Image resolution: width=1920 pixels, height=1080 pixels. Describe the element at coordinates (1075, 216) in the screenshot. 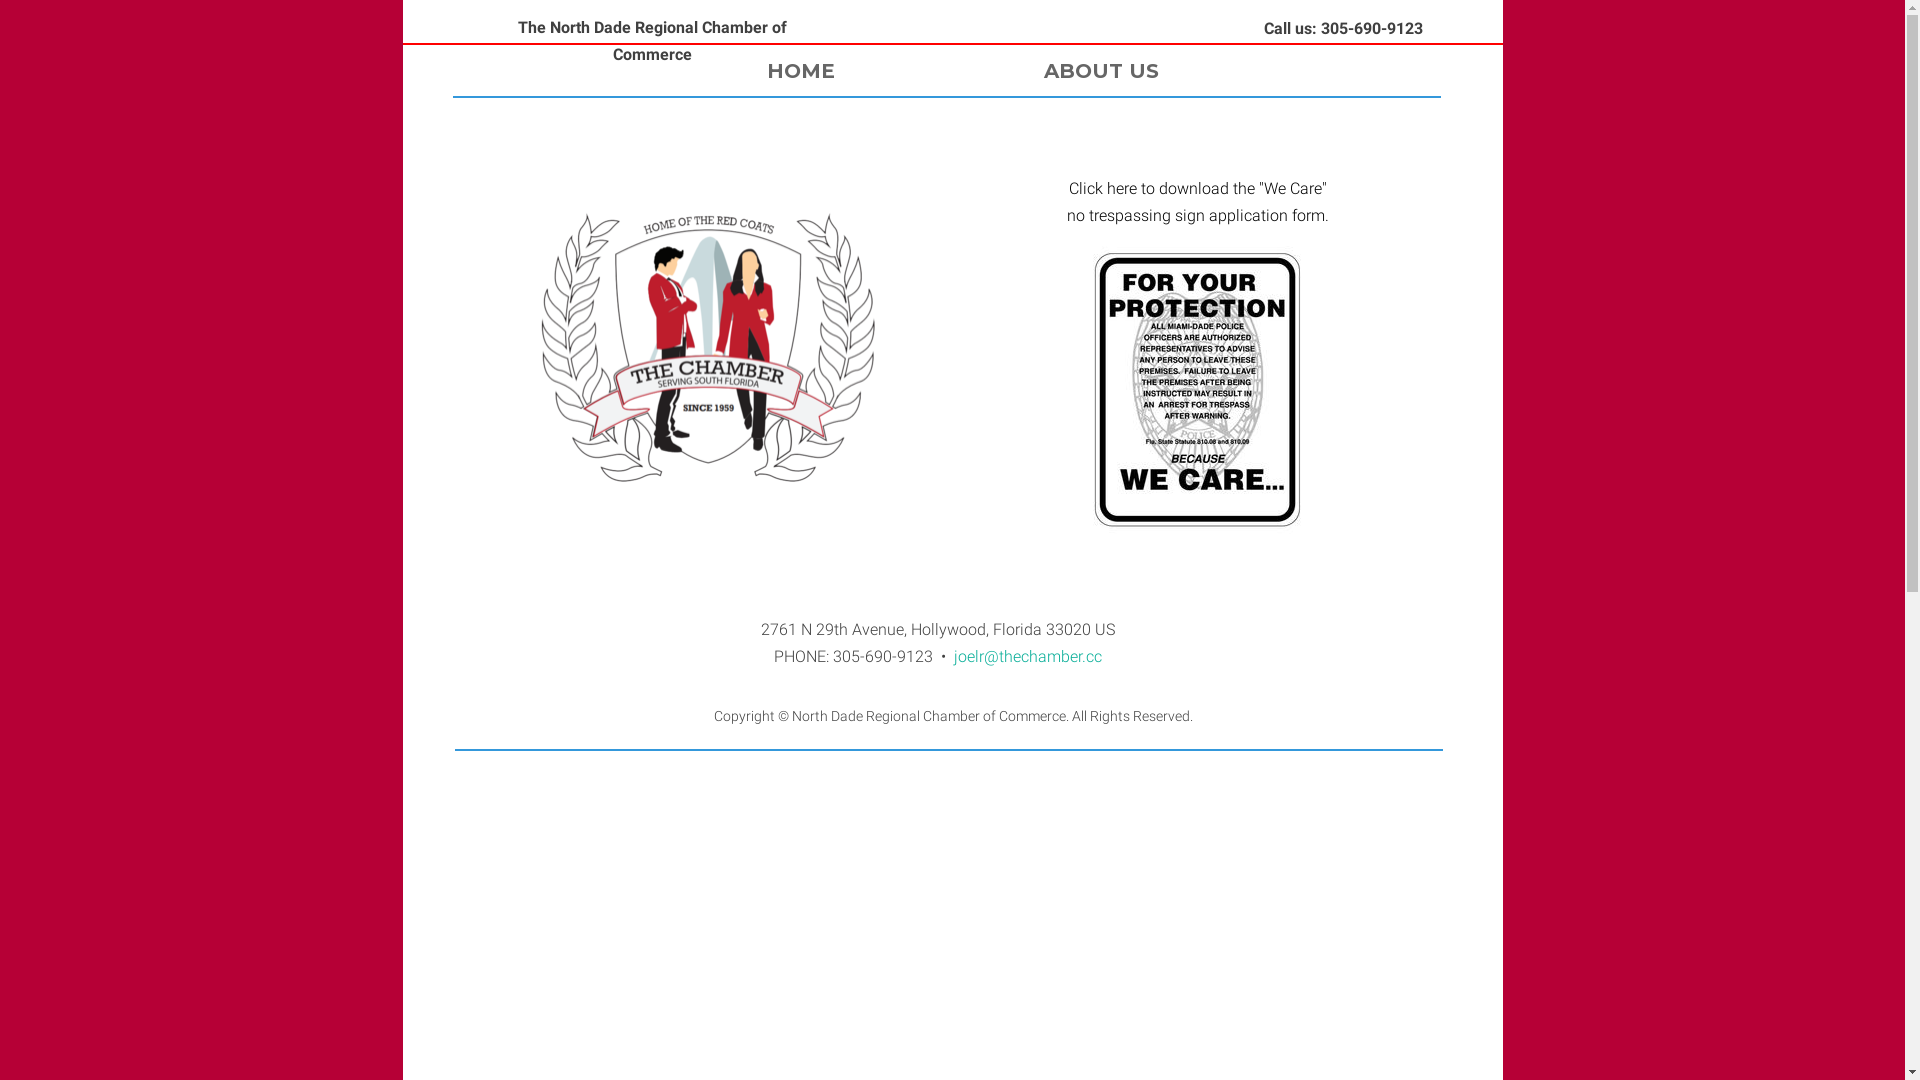

I see `no` at that location.